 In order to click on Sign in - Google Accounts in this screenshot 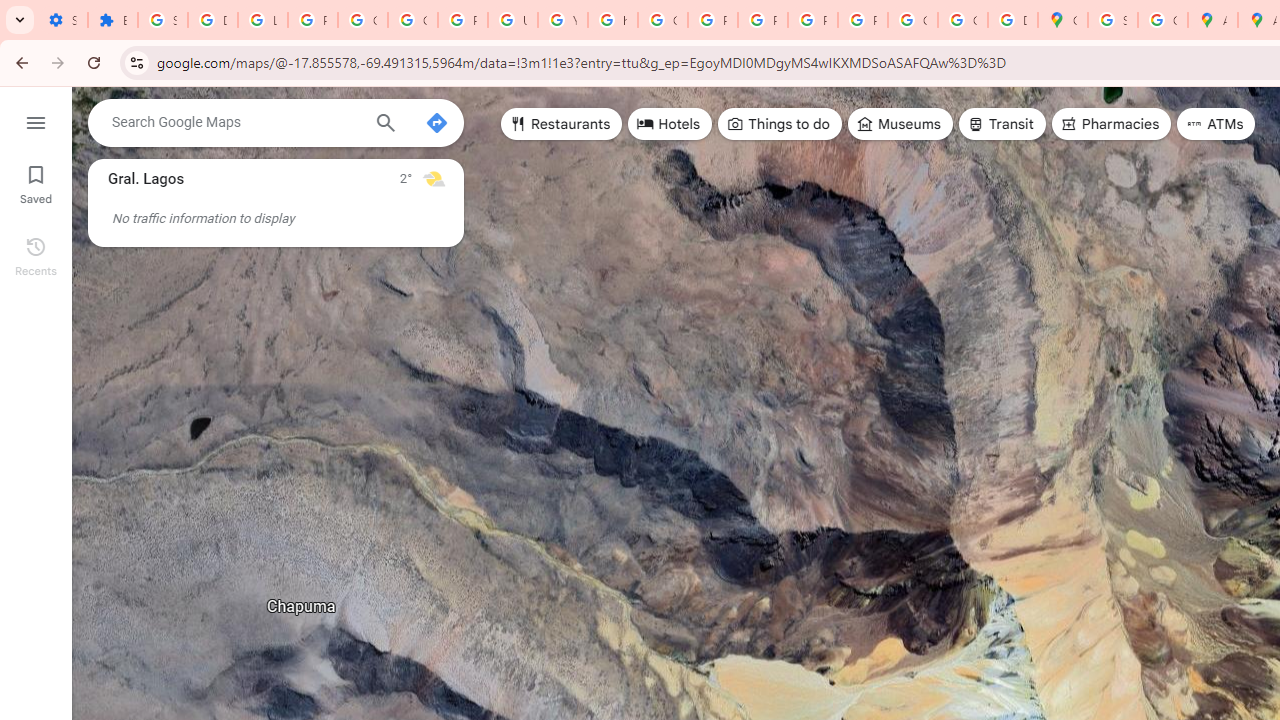, I will do `click(163, 20)`.